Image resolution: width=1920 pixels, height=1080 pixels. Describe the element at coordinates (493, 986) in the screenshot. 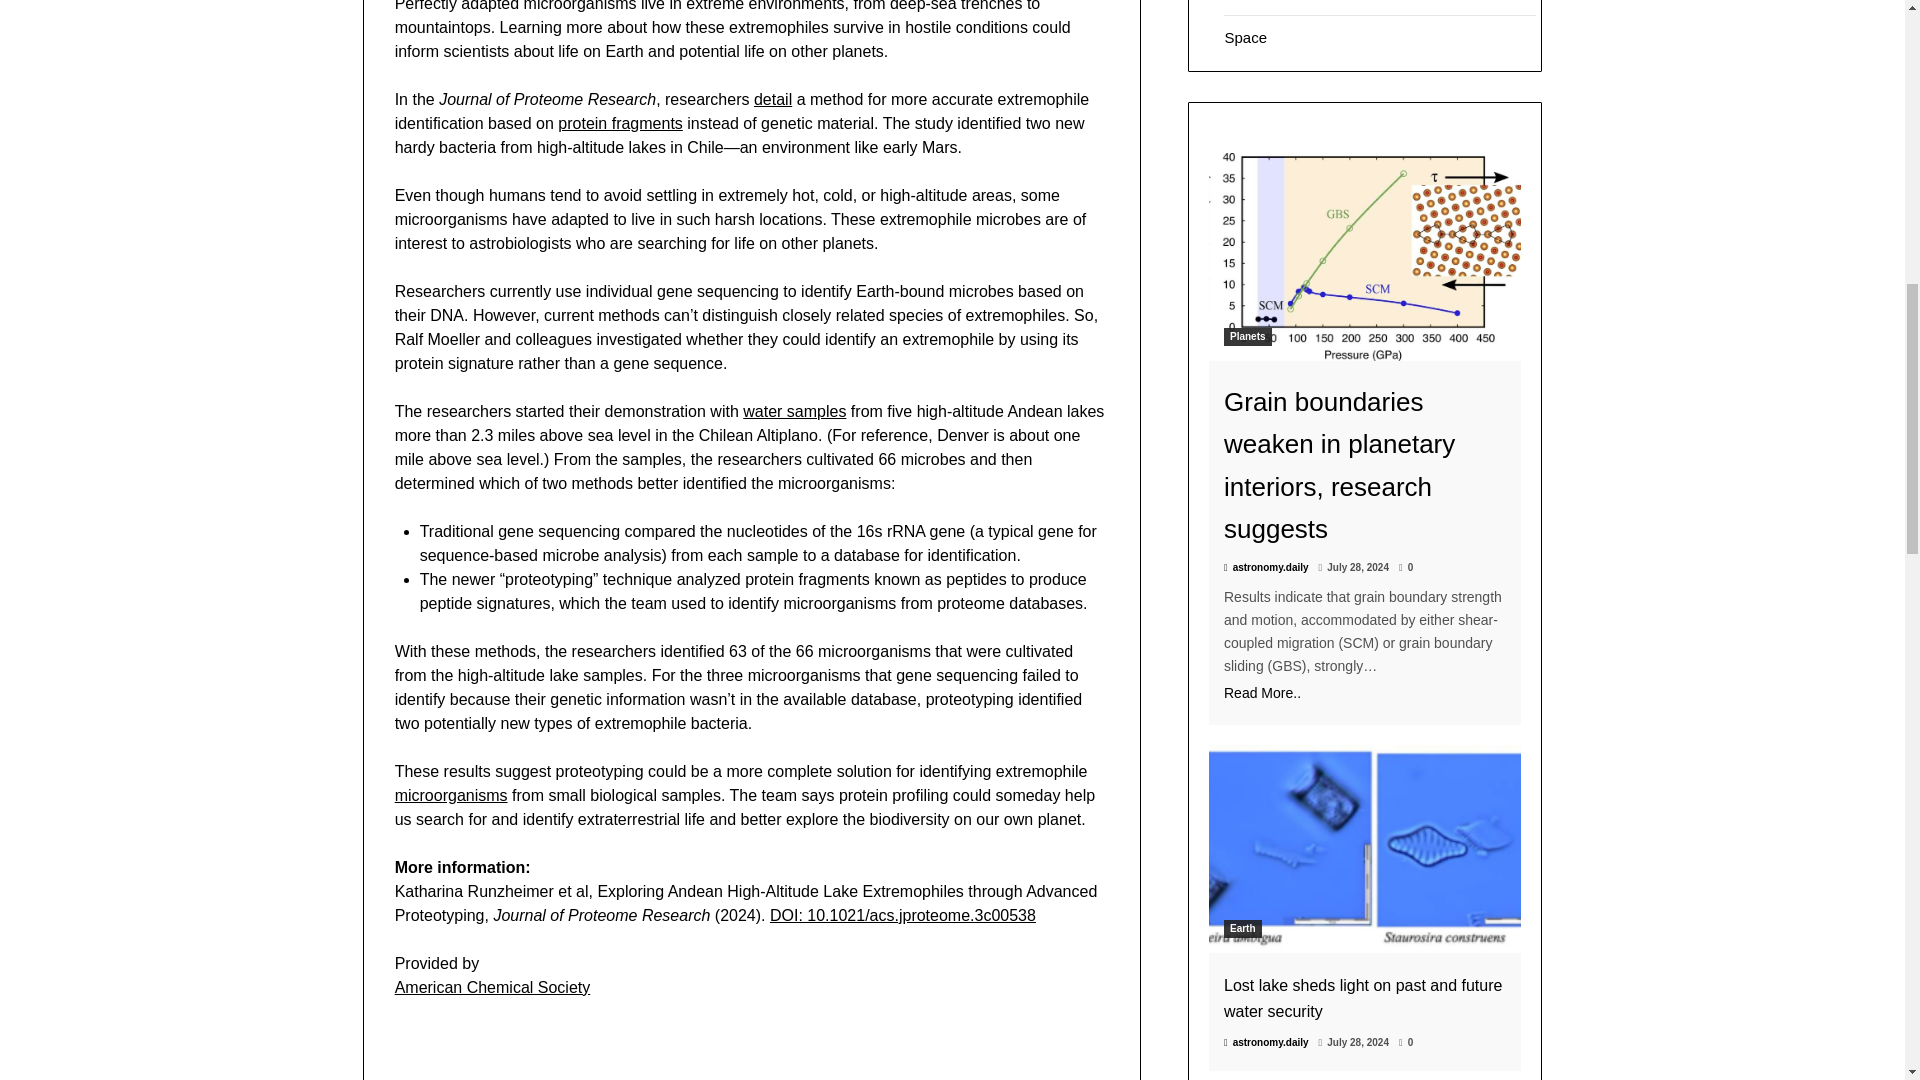

I see `American Chemical Society` at that location.